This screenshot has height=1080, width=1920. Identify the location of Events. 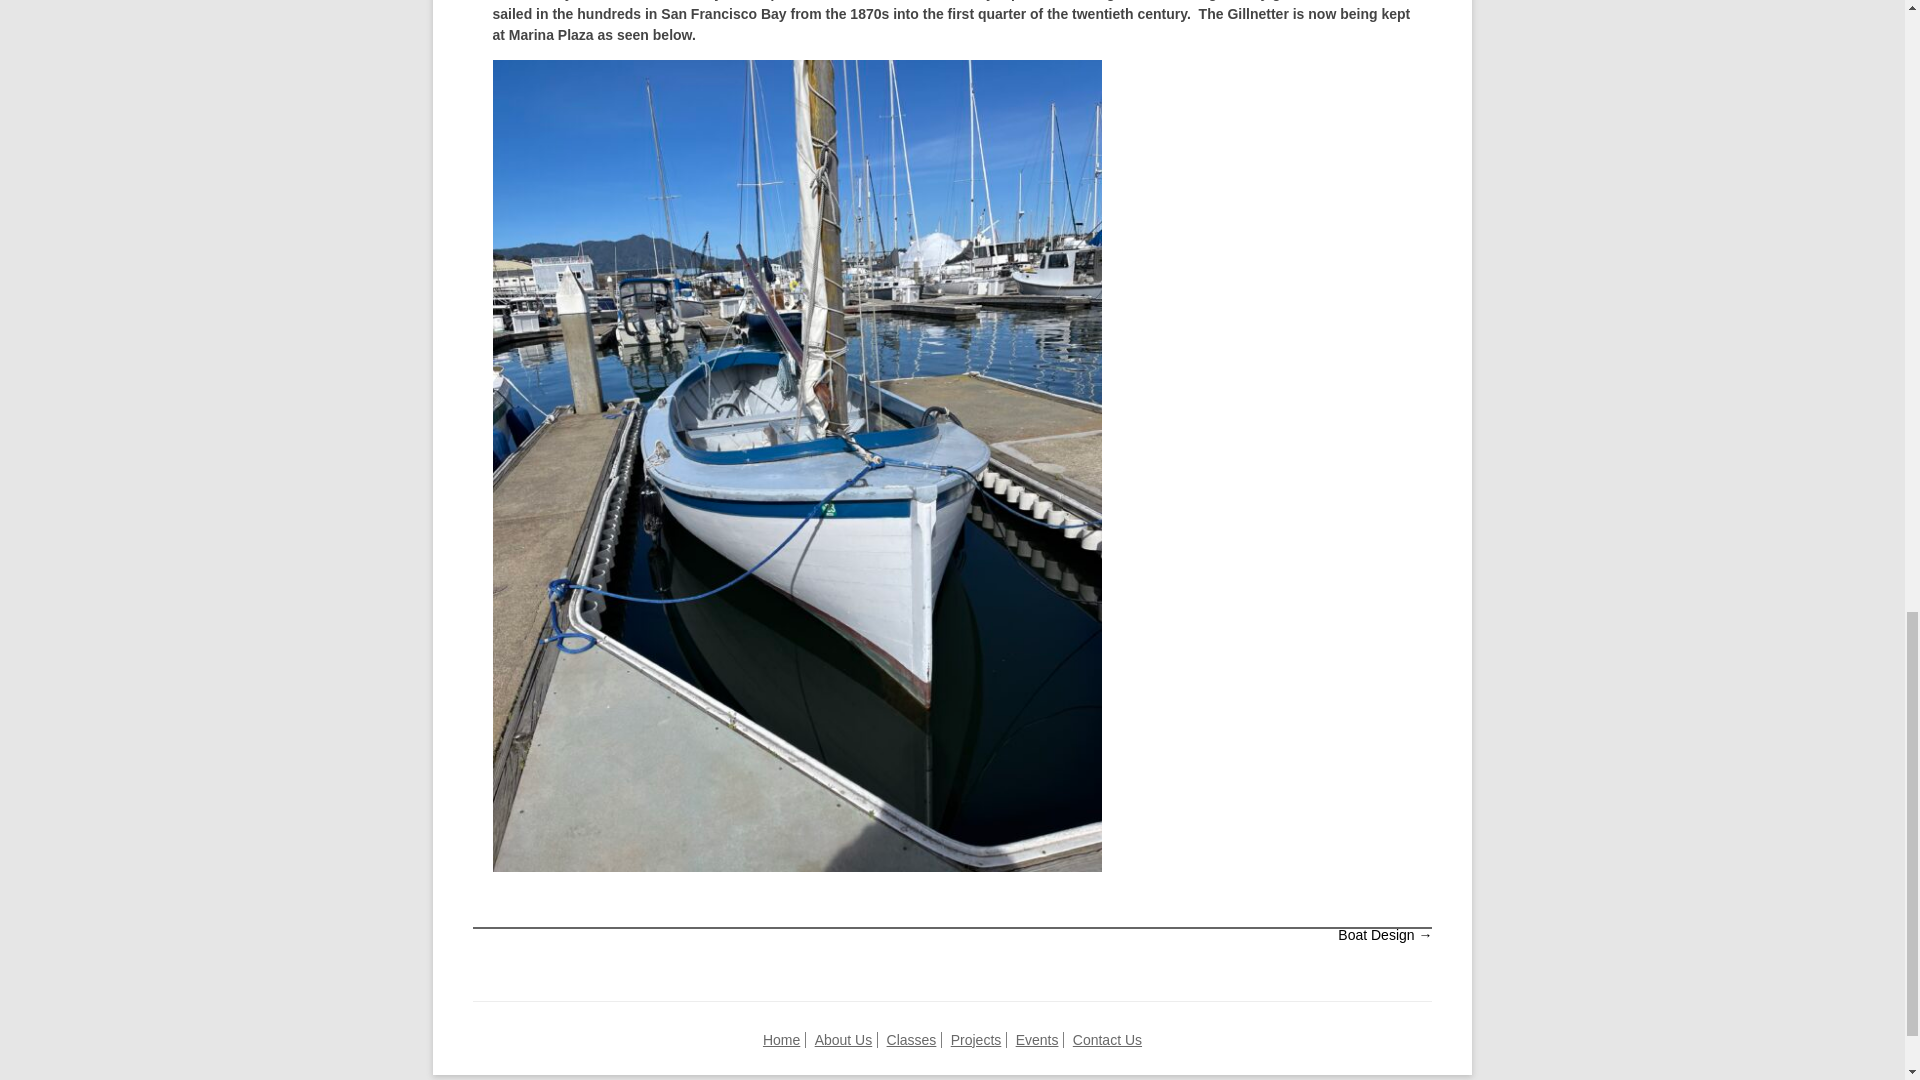
(1037, 1040).